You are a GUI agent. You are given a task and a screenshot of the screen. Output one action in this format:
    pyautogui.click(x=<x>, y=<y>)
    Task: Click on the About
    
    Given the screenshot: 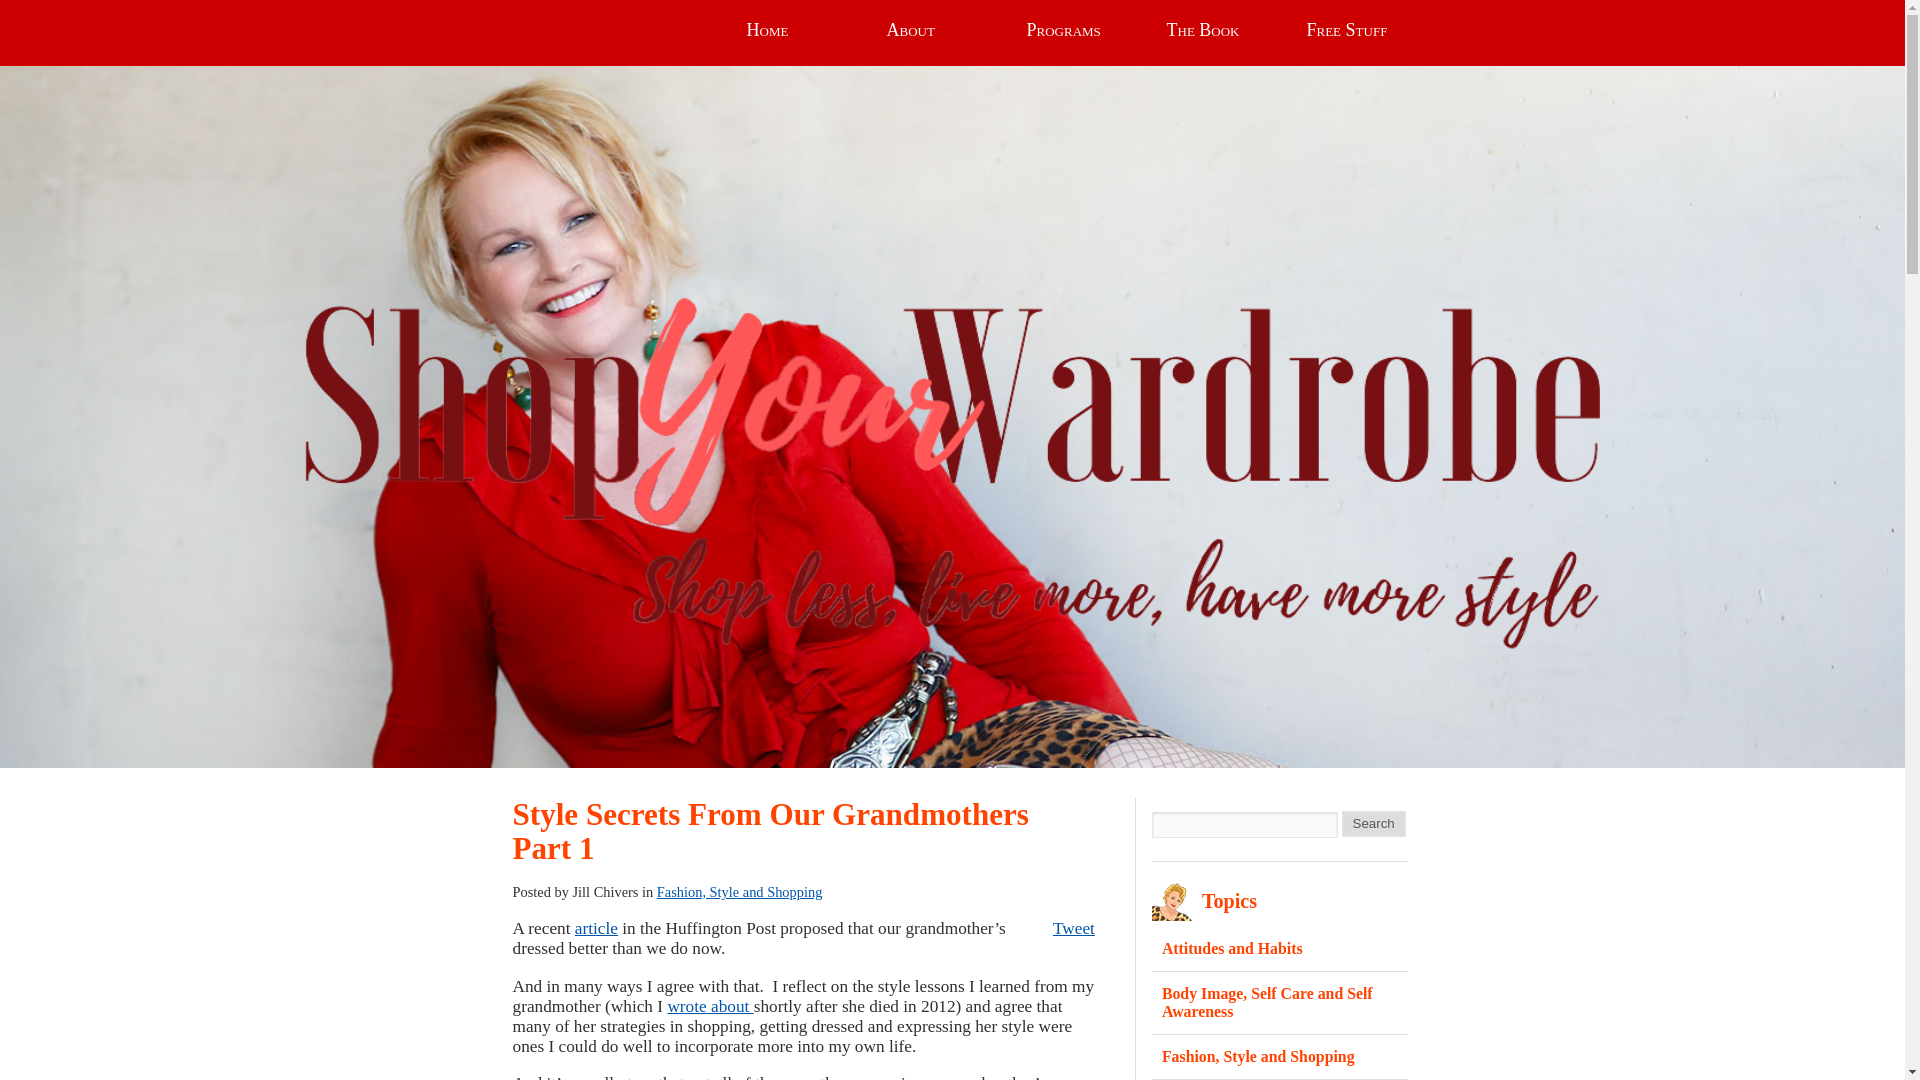 What is the action you would take?
    pyautogui.click(x=941, y=30)
    